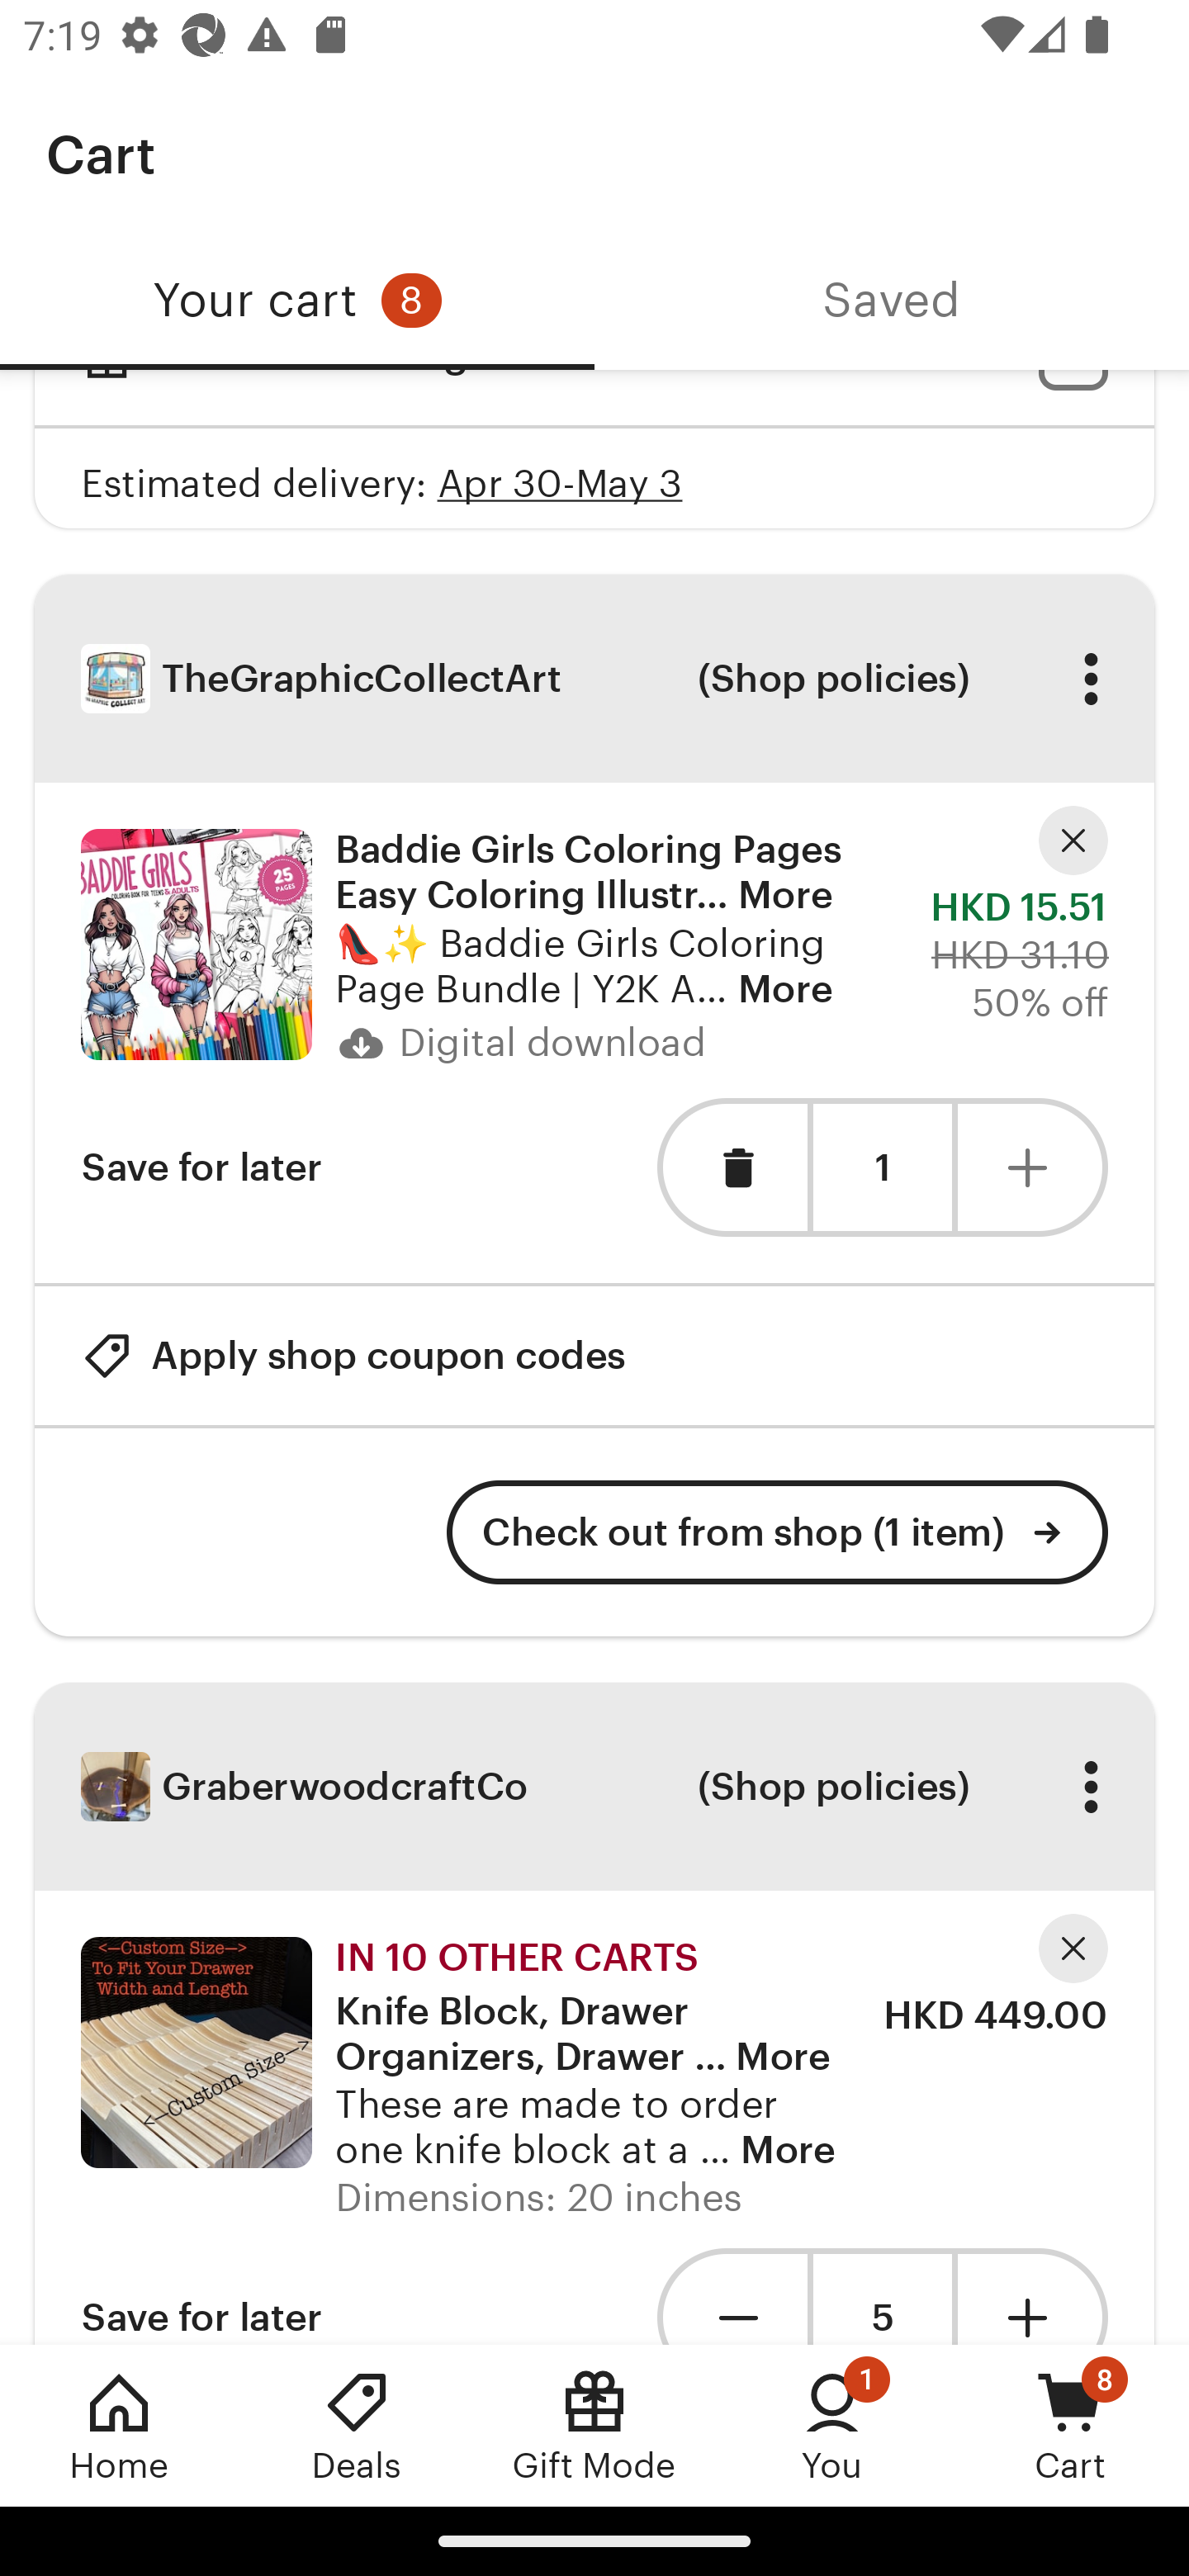  I want to click on GraberwoodcraftCo (Shop policies) More options, so click(594, 1787).